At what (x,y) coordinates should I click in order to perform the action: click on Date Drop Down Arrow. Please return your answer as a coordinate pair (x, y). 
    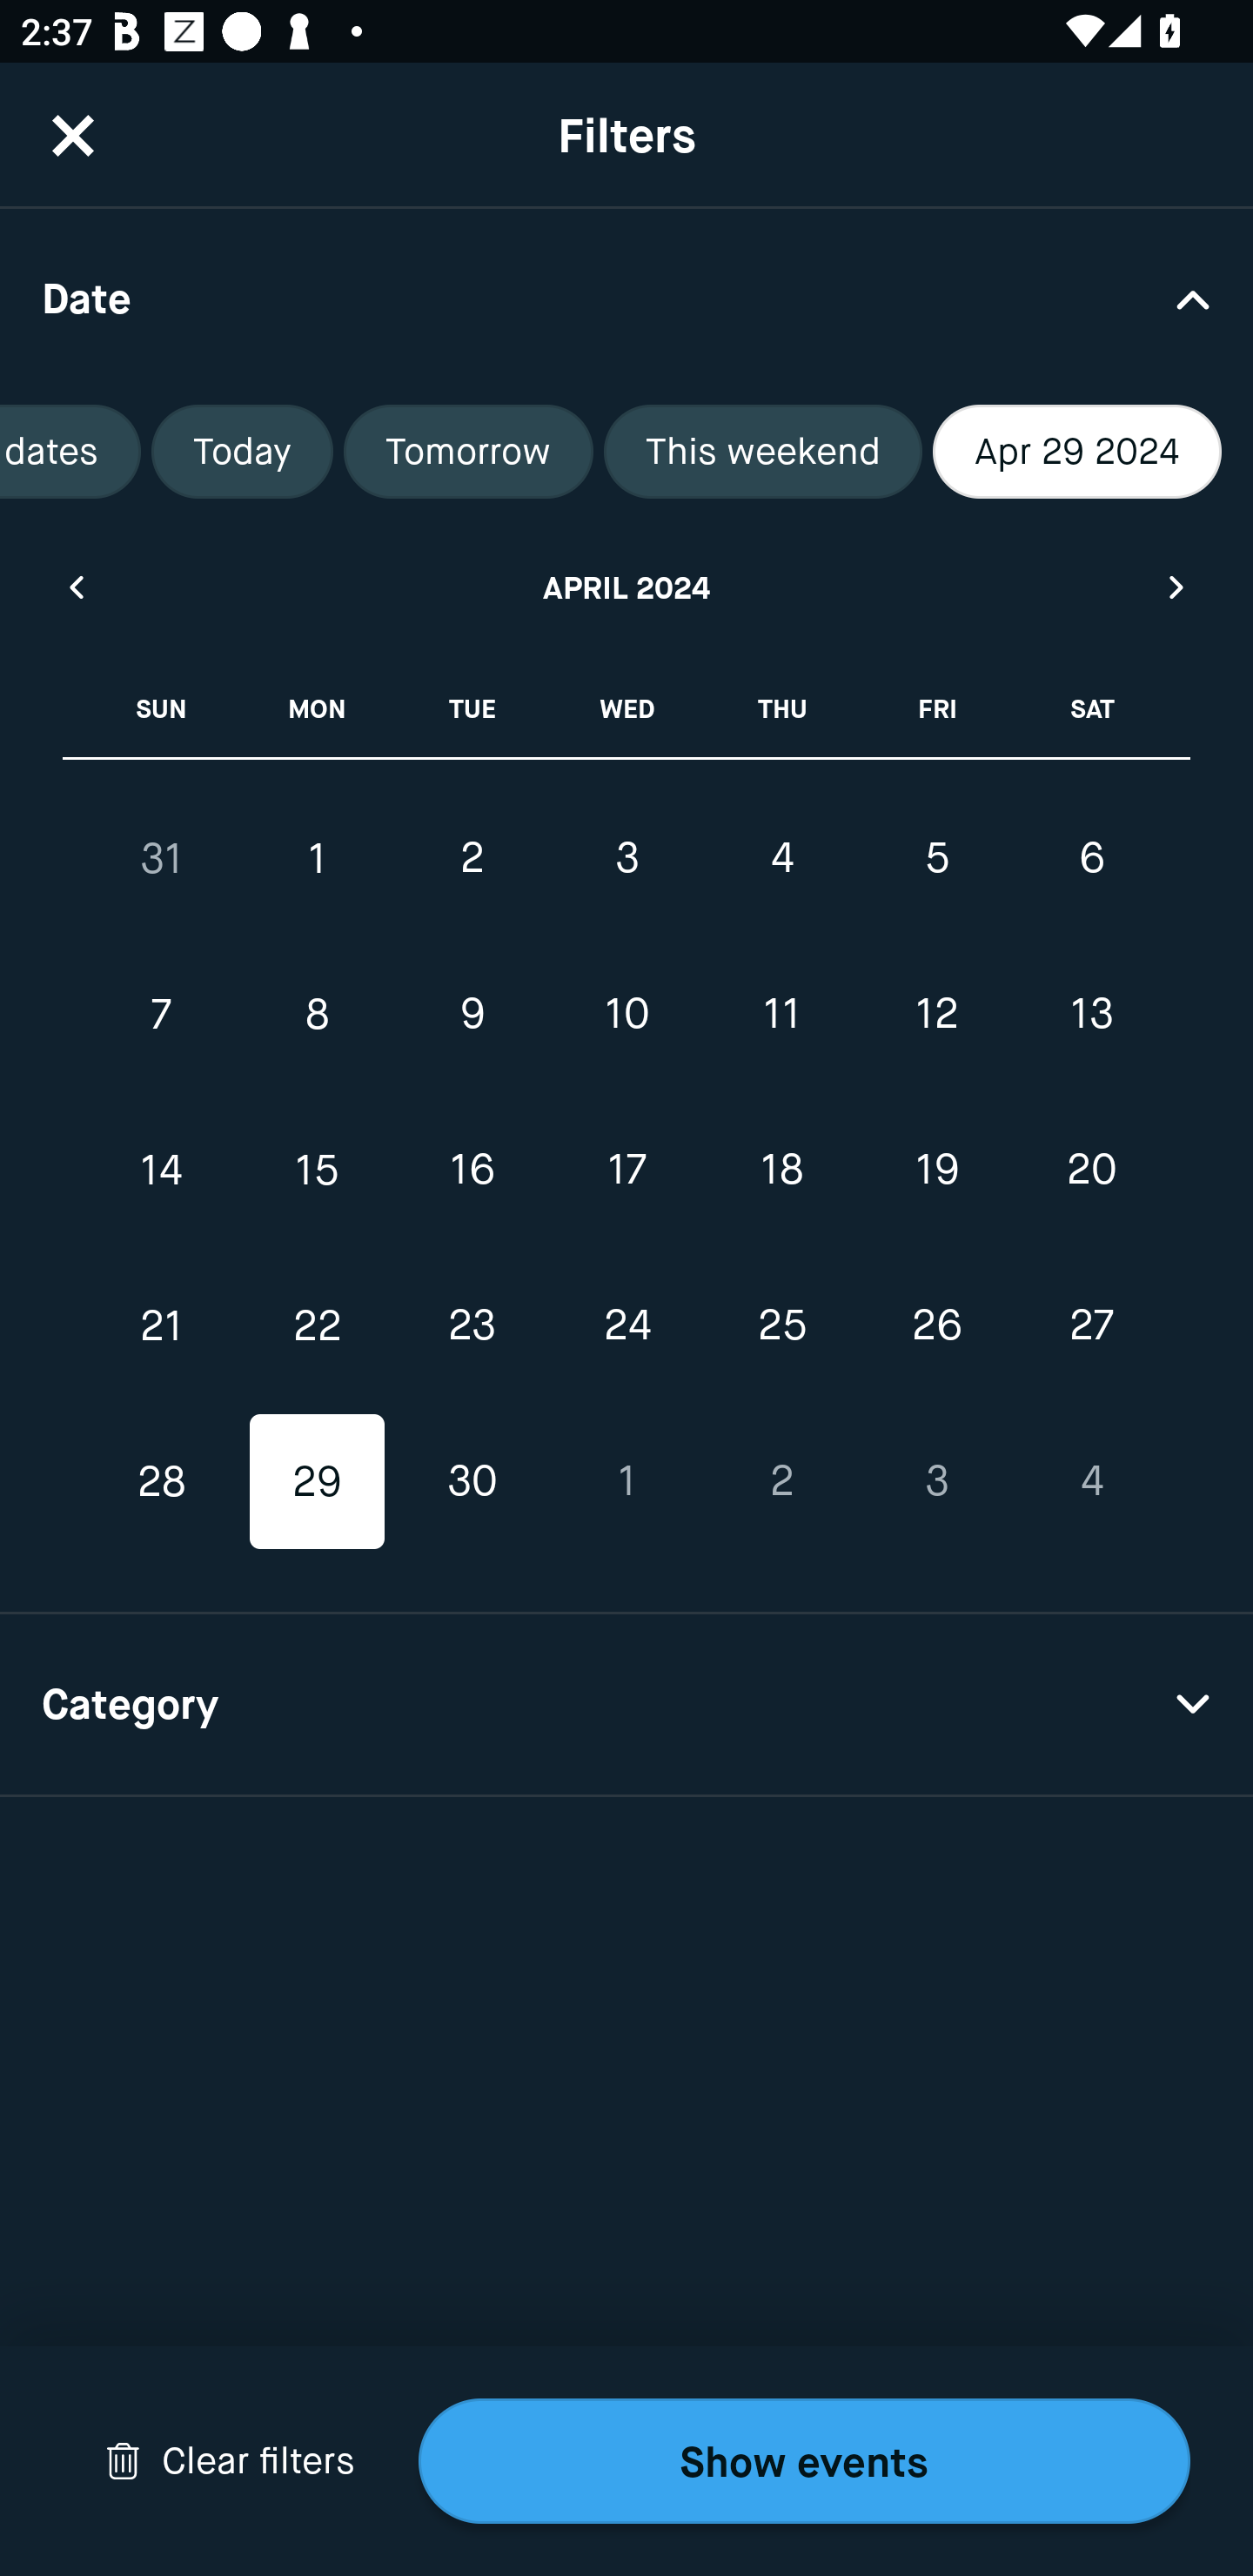
    Looking at the image, I should click on (626, 298).